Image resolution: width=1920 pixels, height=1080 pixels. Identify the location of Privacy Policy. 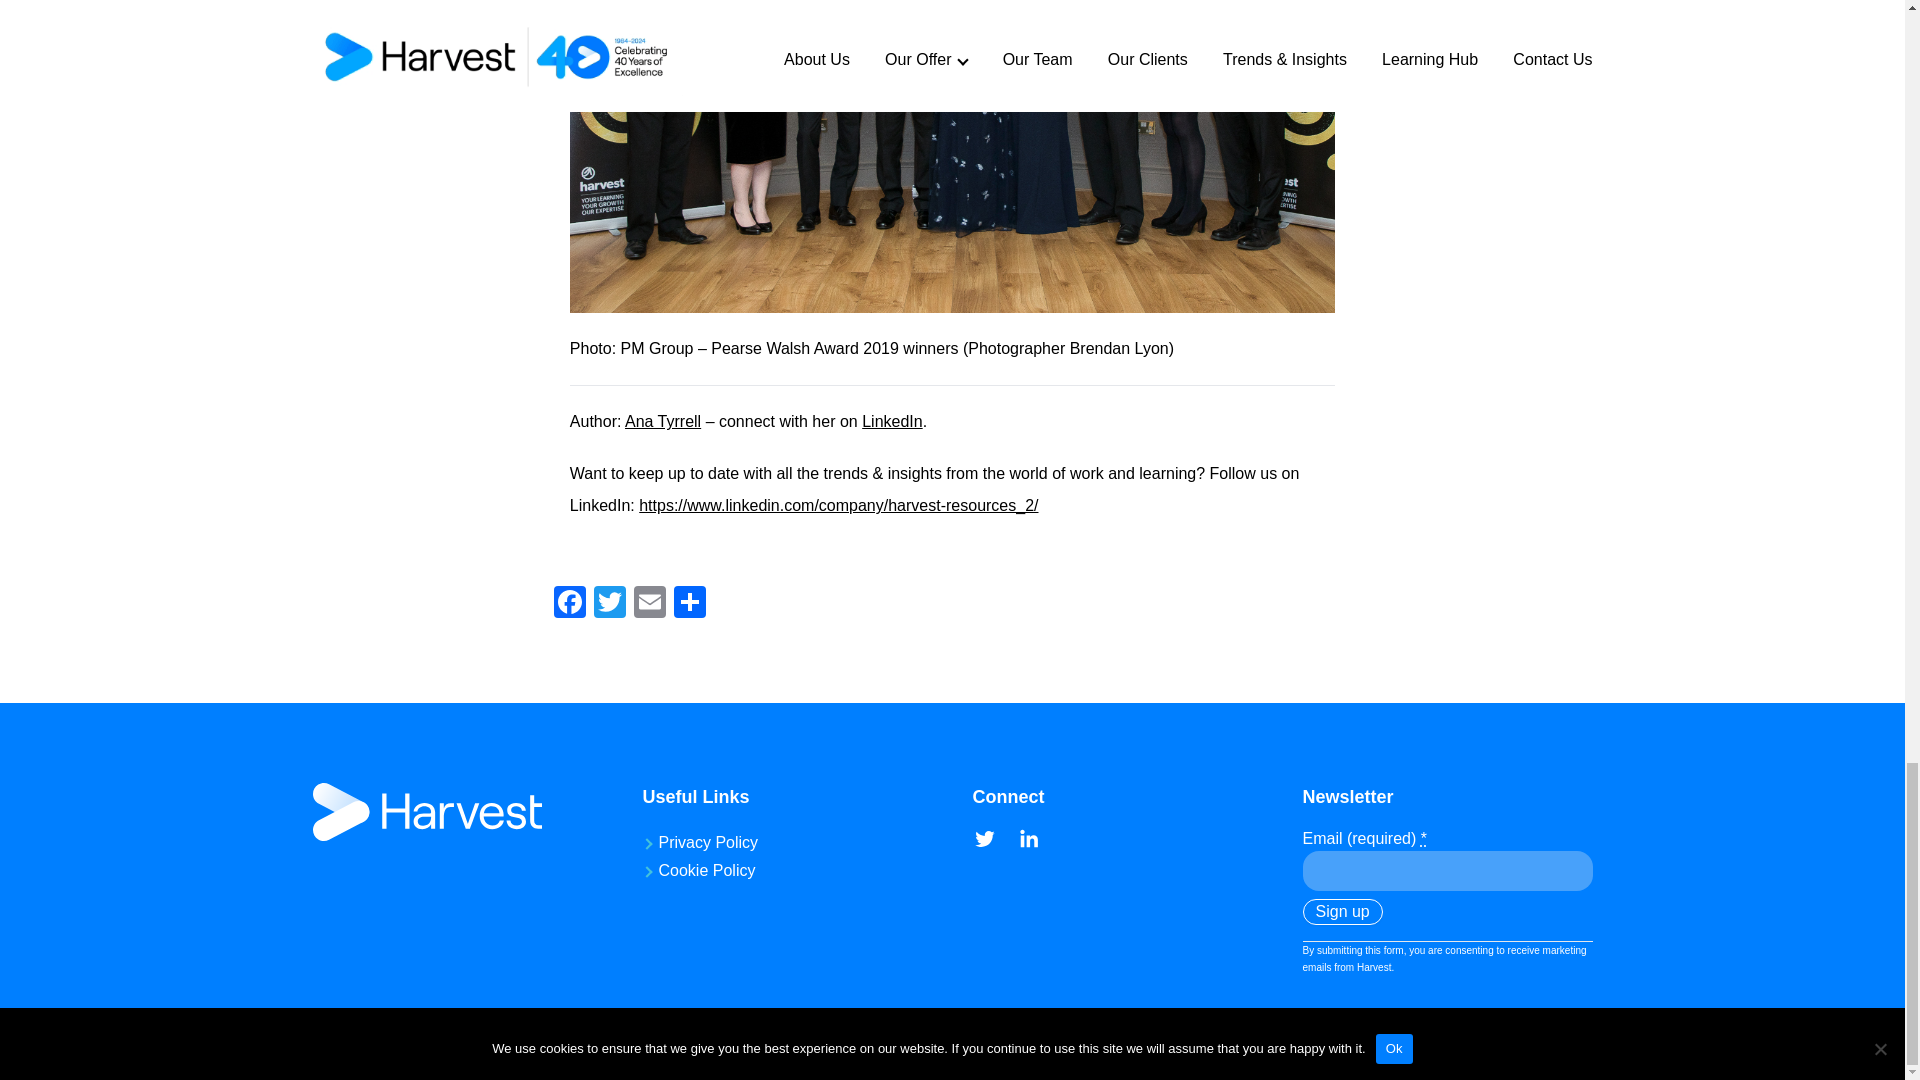
(708, 842).